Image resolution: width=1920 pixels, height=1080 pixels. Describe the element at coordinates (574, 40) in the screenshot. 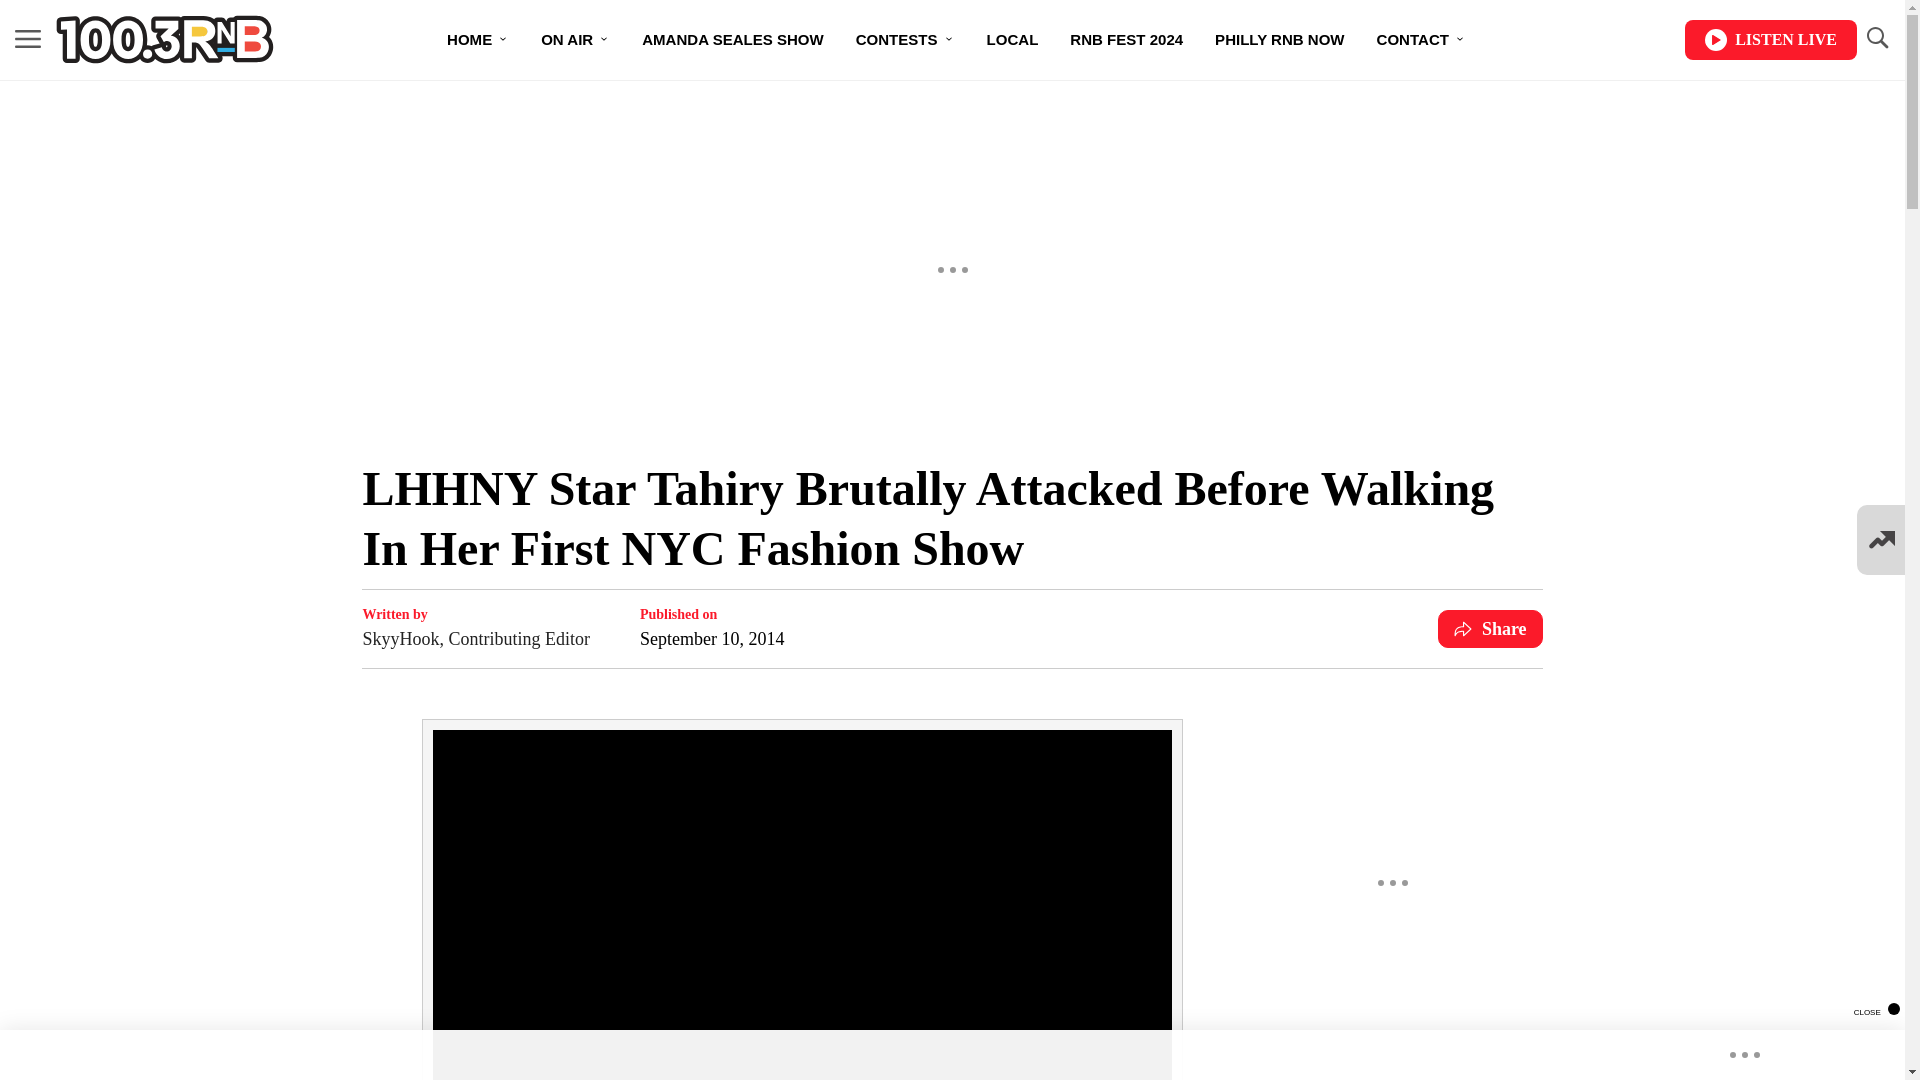

I see `ON AIR` at that location.